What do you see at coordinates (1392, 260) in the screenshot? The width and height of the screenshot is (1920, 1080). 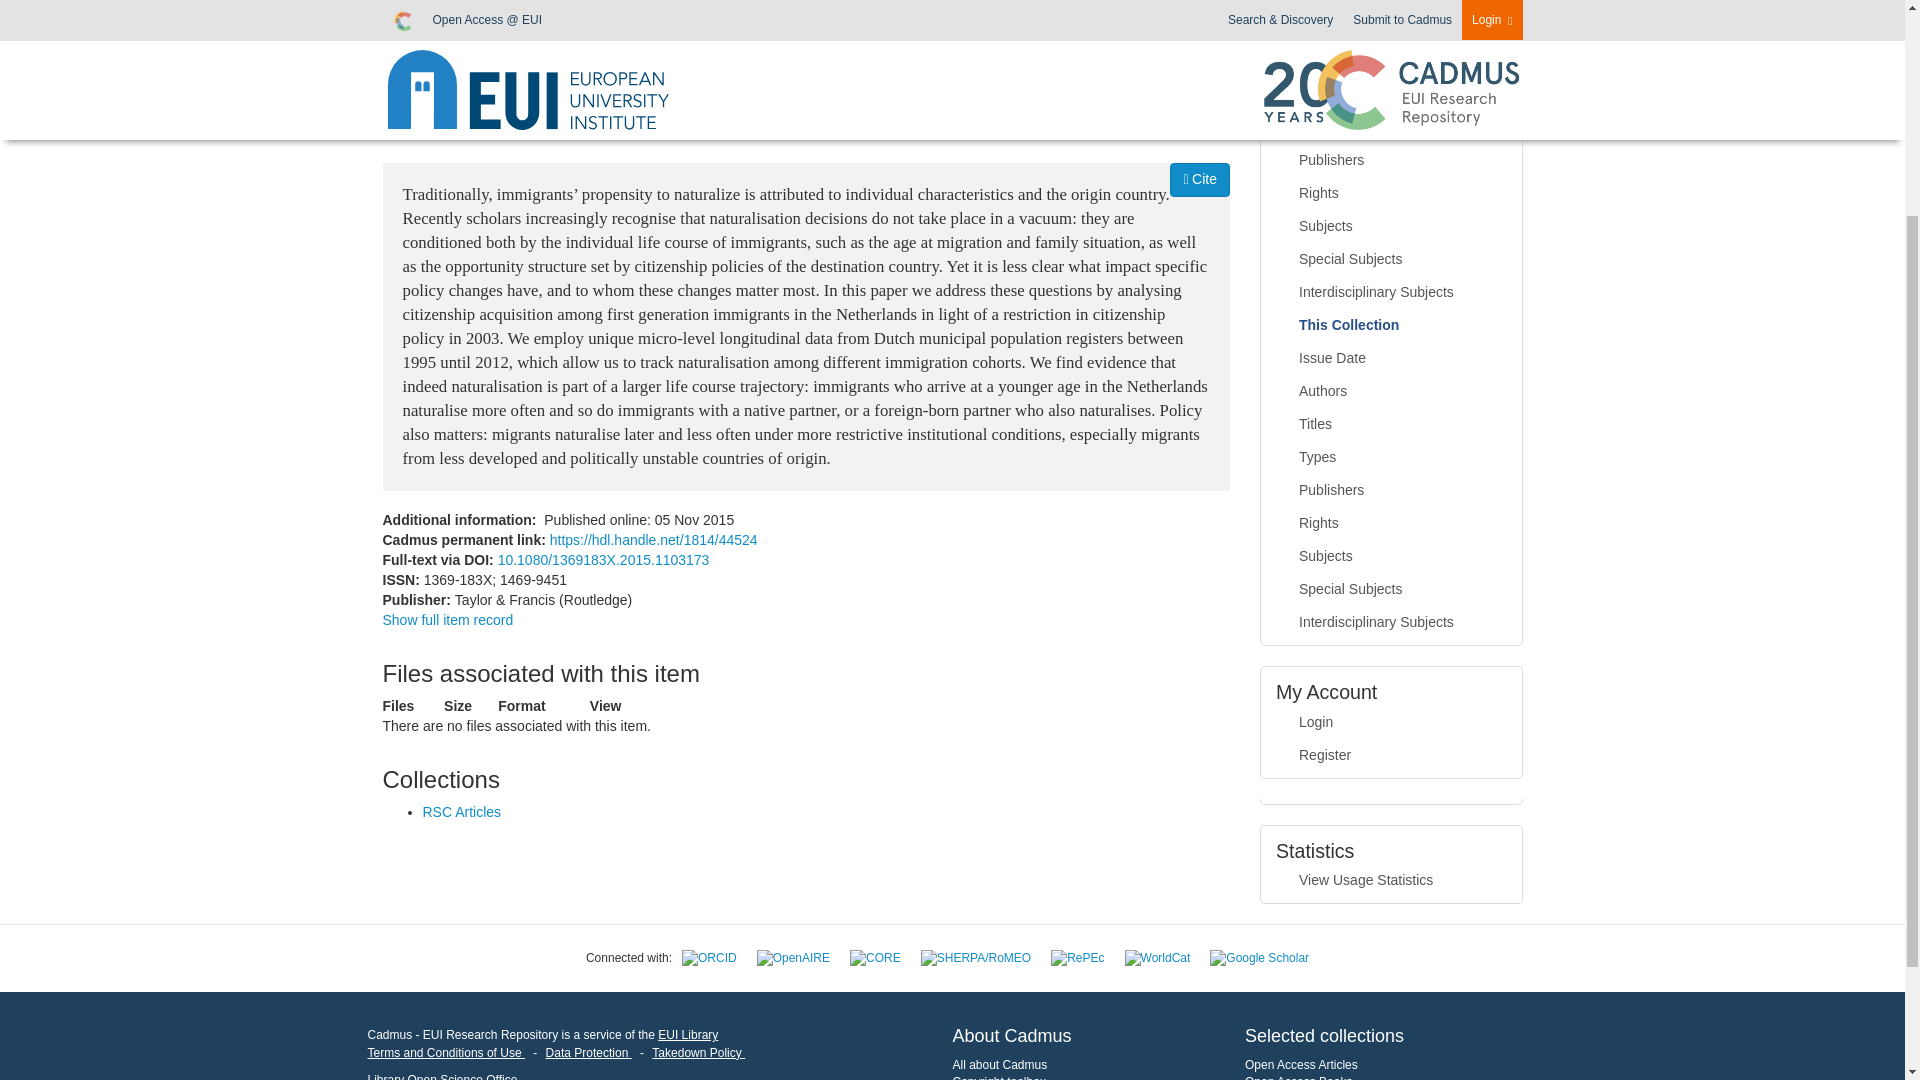 I see `Special Subjects` at bounding box center [1392, 260].